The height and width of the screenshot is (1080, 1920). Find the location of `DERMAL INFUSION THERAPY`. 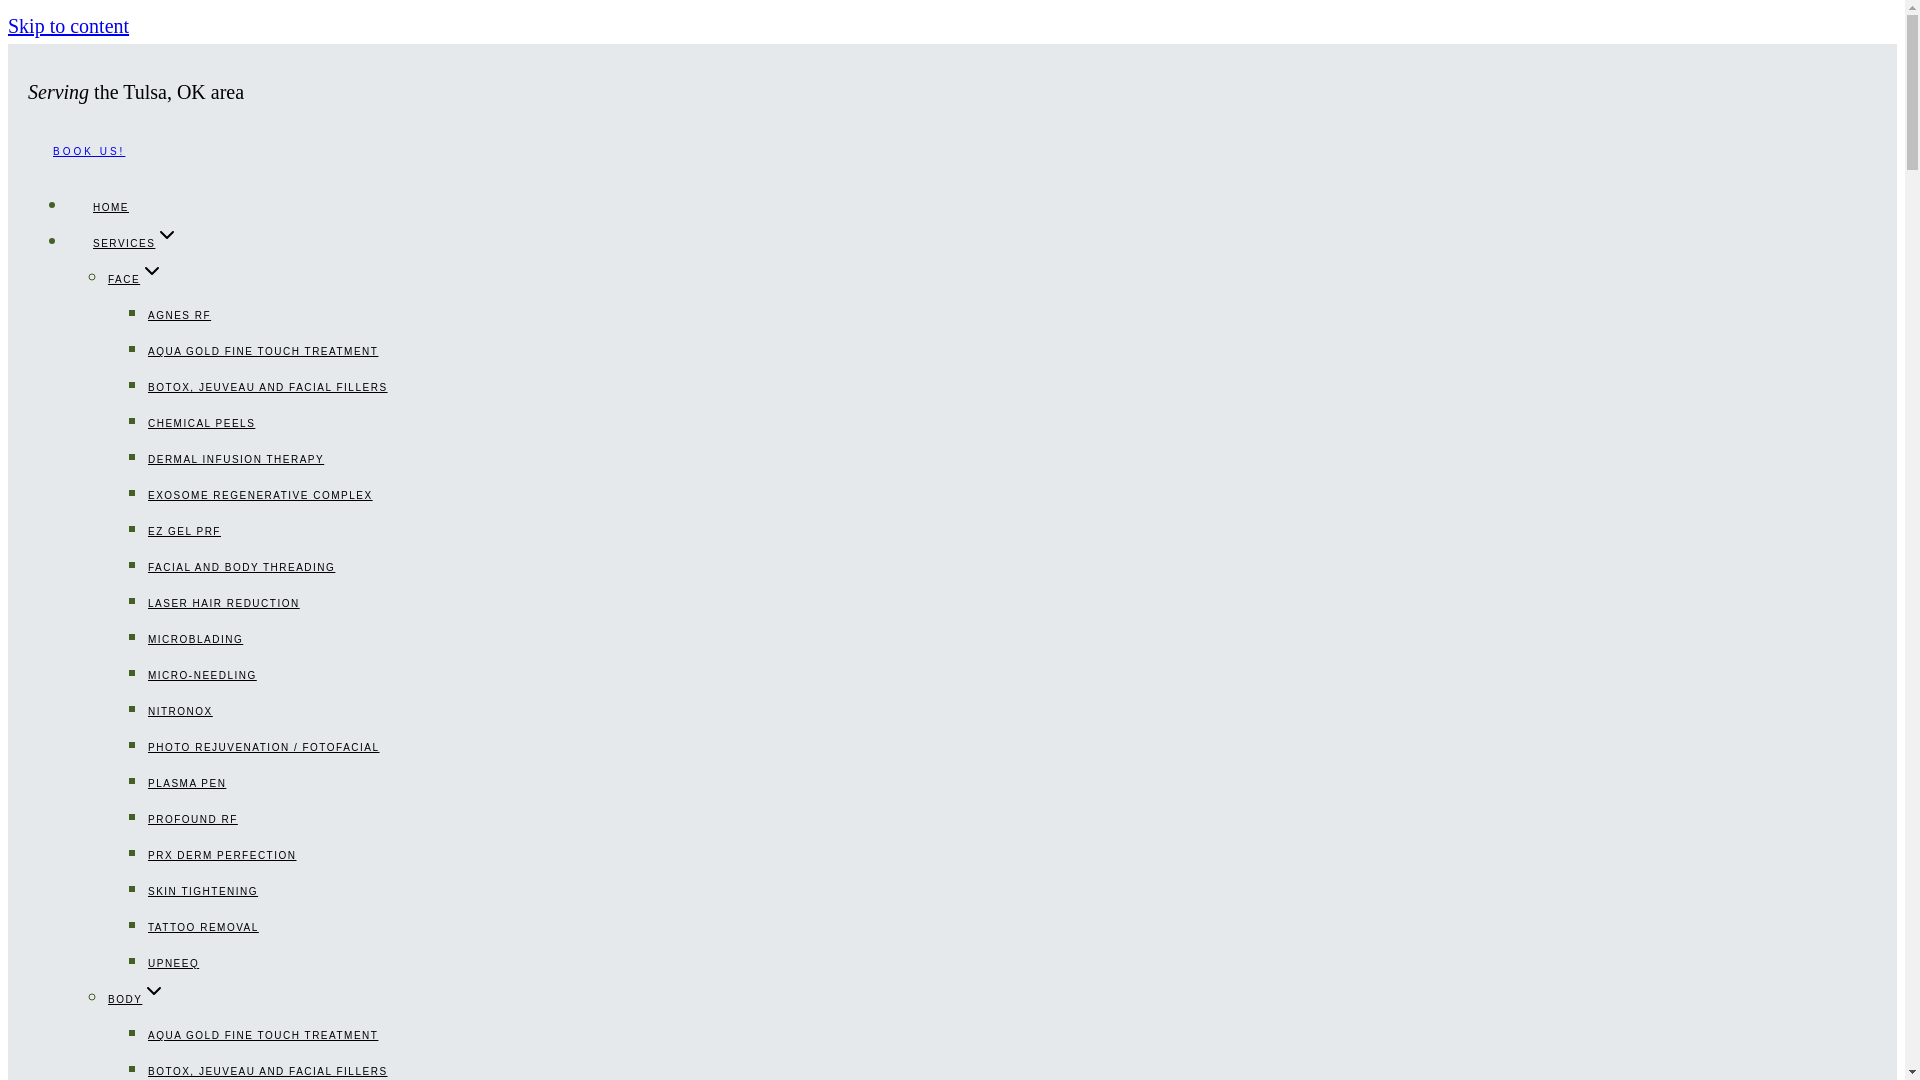

DERMAL INFUSION THERAPY is located at coordinates (236, 459).